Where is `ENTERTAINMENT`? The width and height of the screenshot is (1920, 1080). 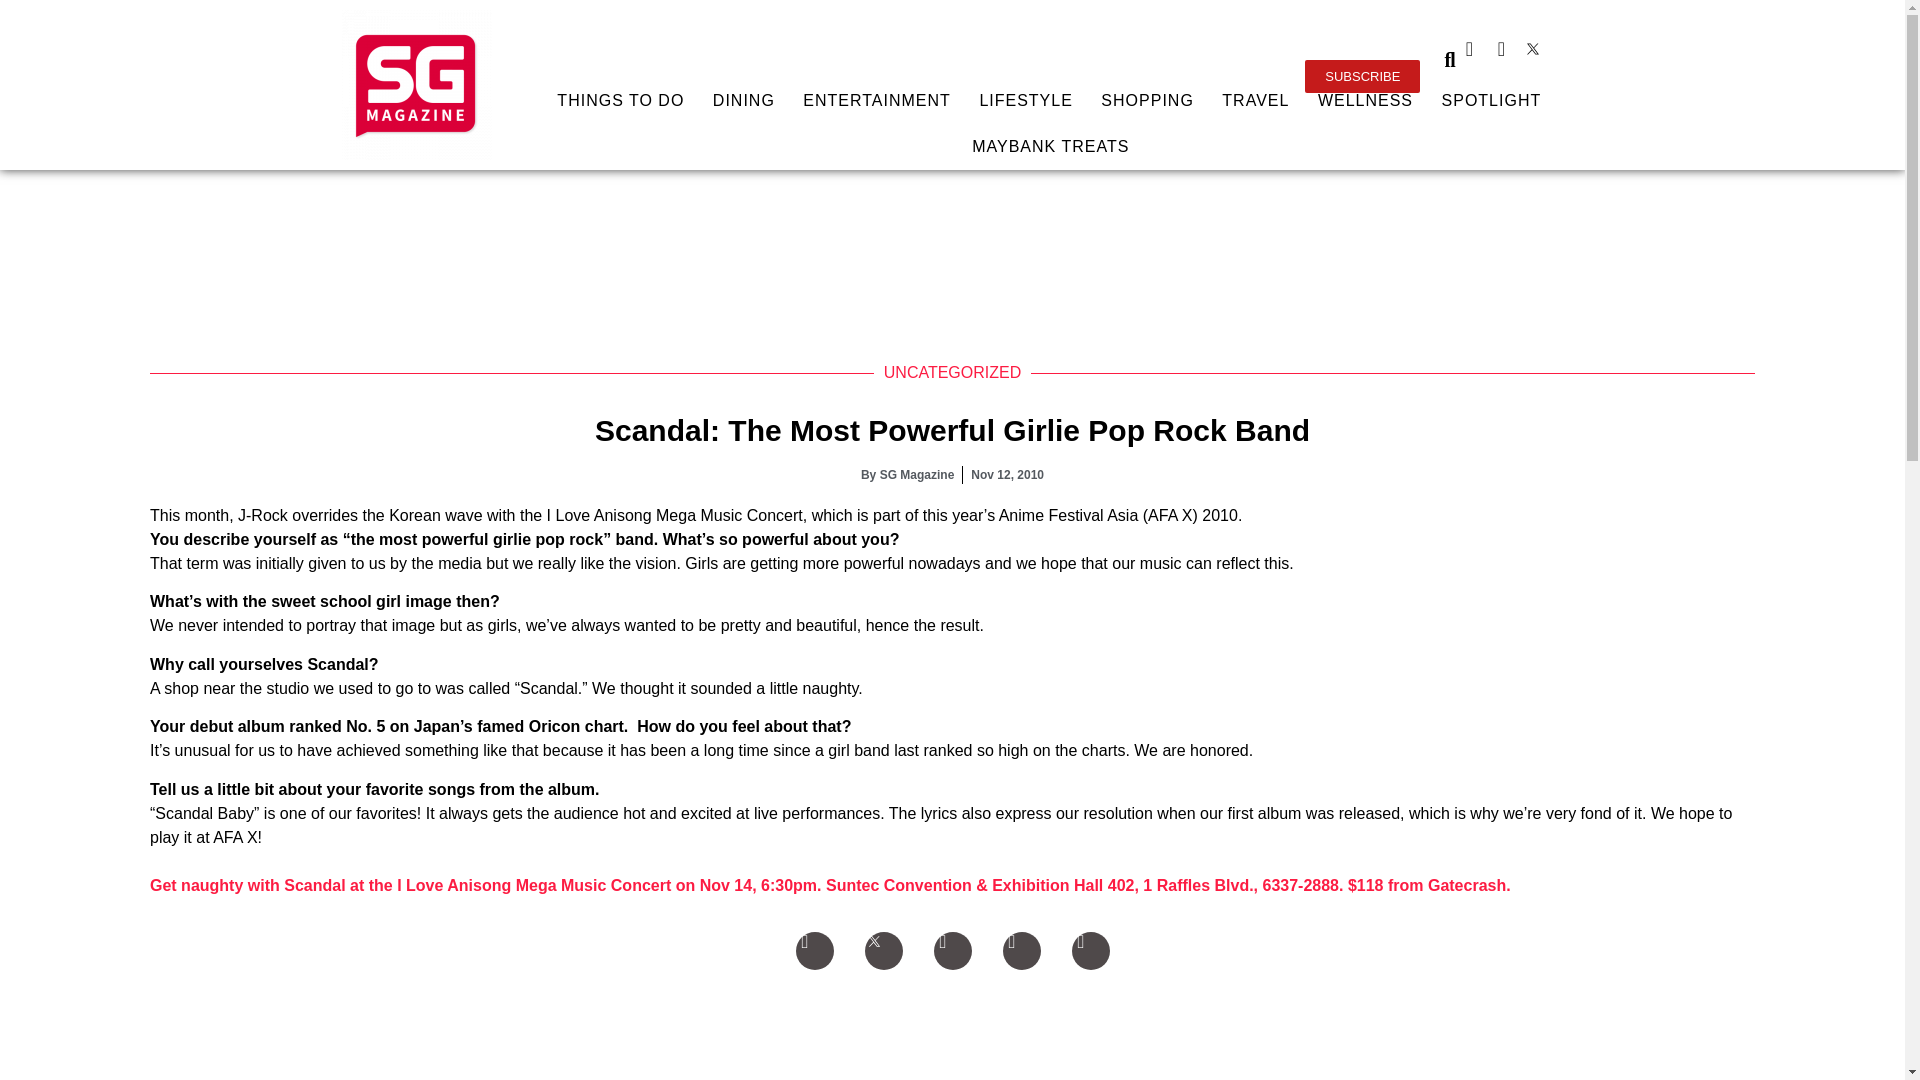
ENTERTAINMENT is located at coordinates (877, 100).